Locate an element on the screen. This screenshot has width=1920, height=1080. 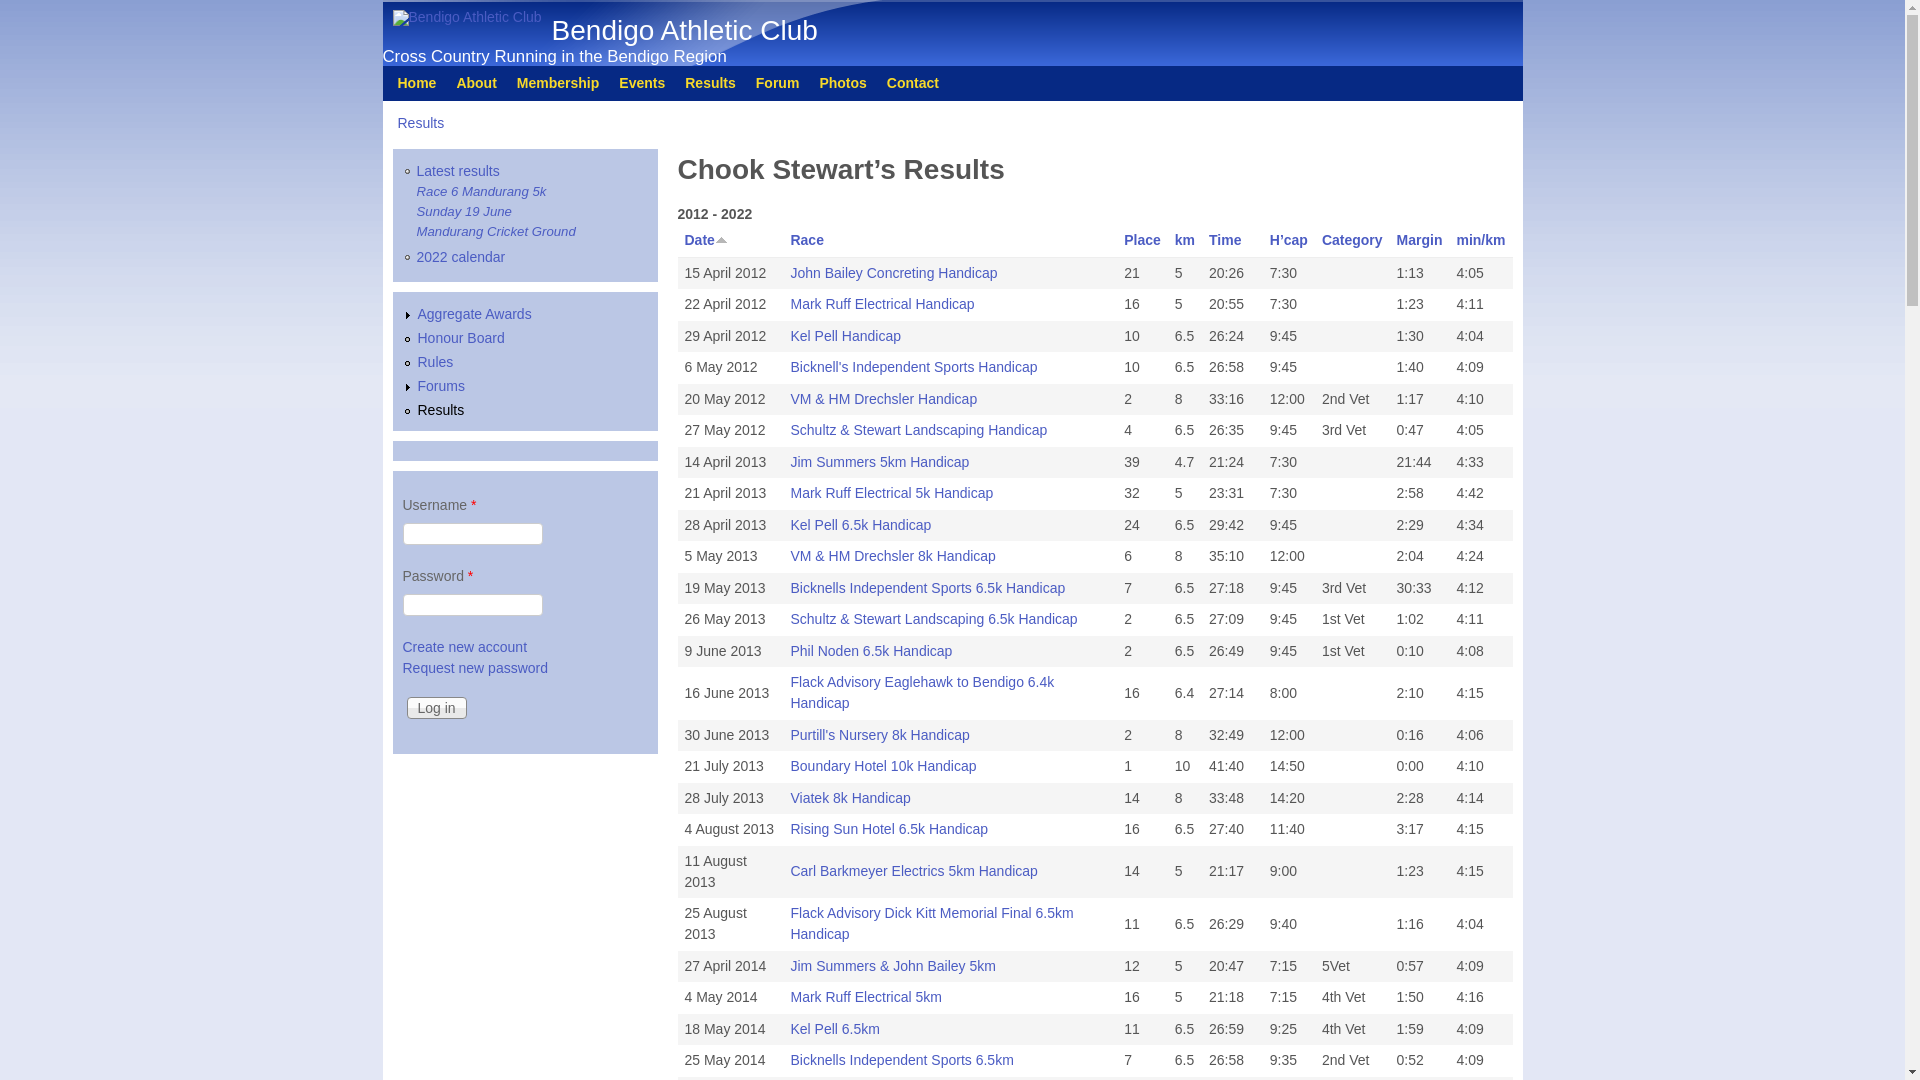
Time is located at coordinates (1225, 240).